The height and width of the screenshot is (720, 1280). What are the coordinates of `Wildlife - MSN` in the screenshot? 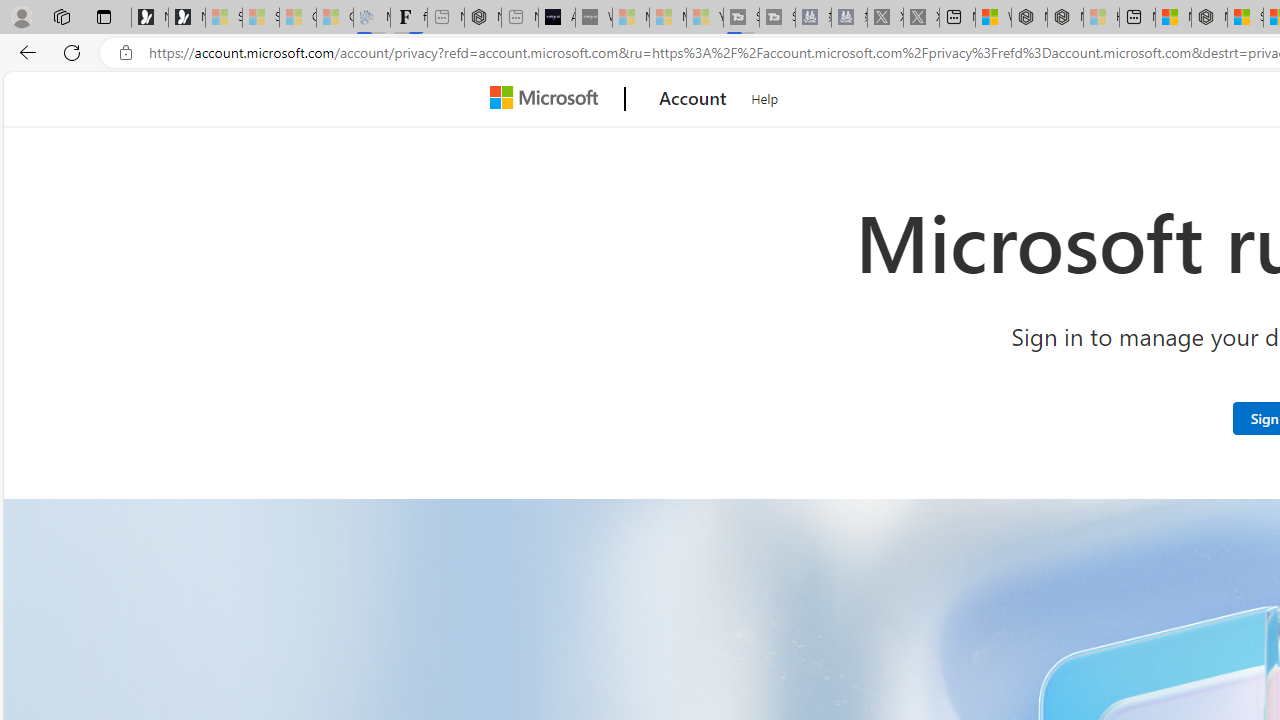 It's located at (993, 18).